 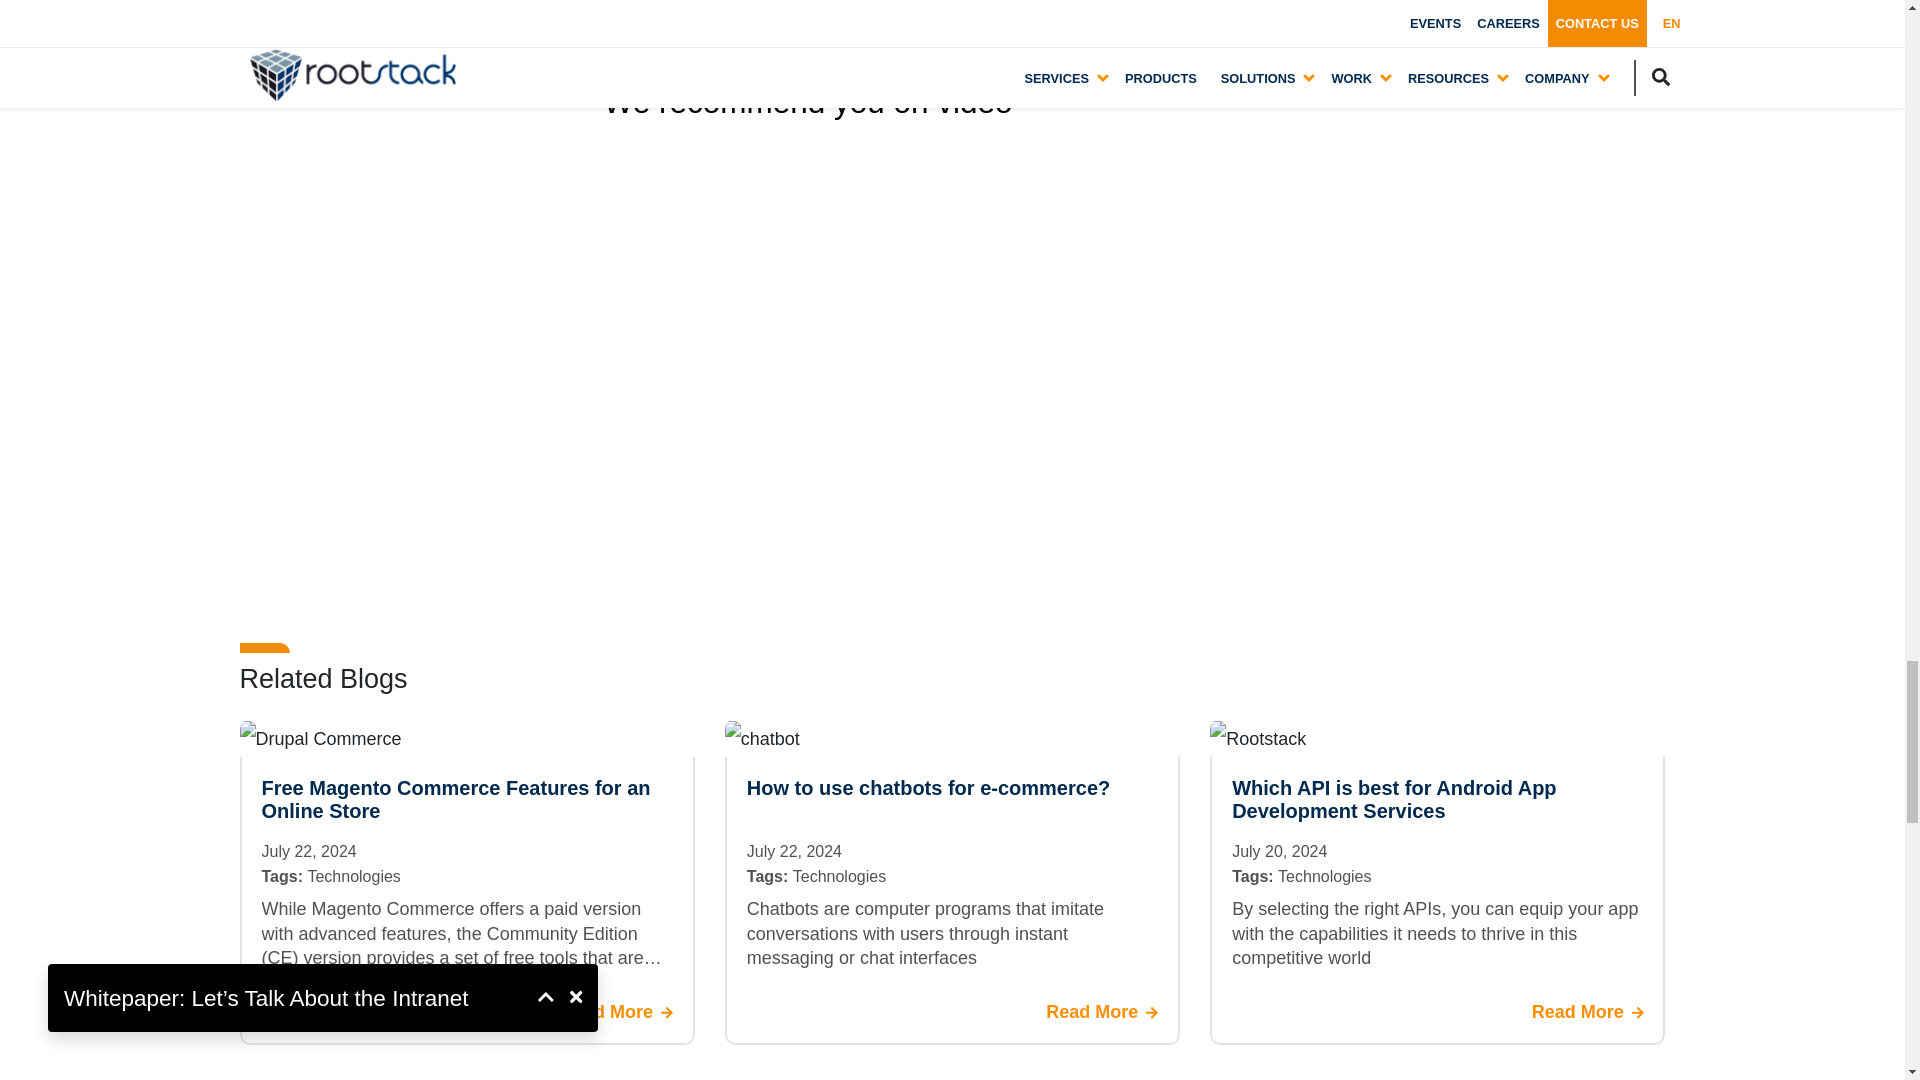 I want to click on Read More, so click(x=1102, y=1012).